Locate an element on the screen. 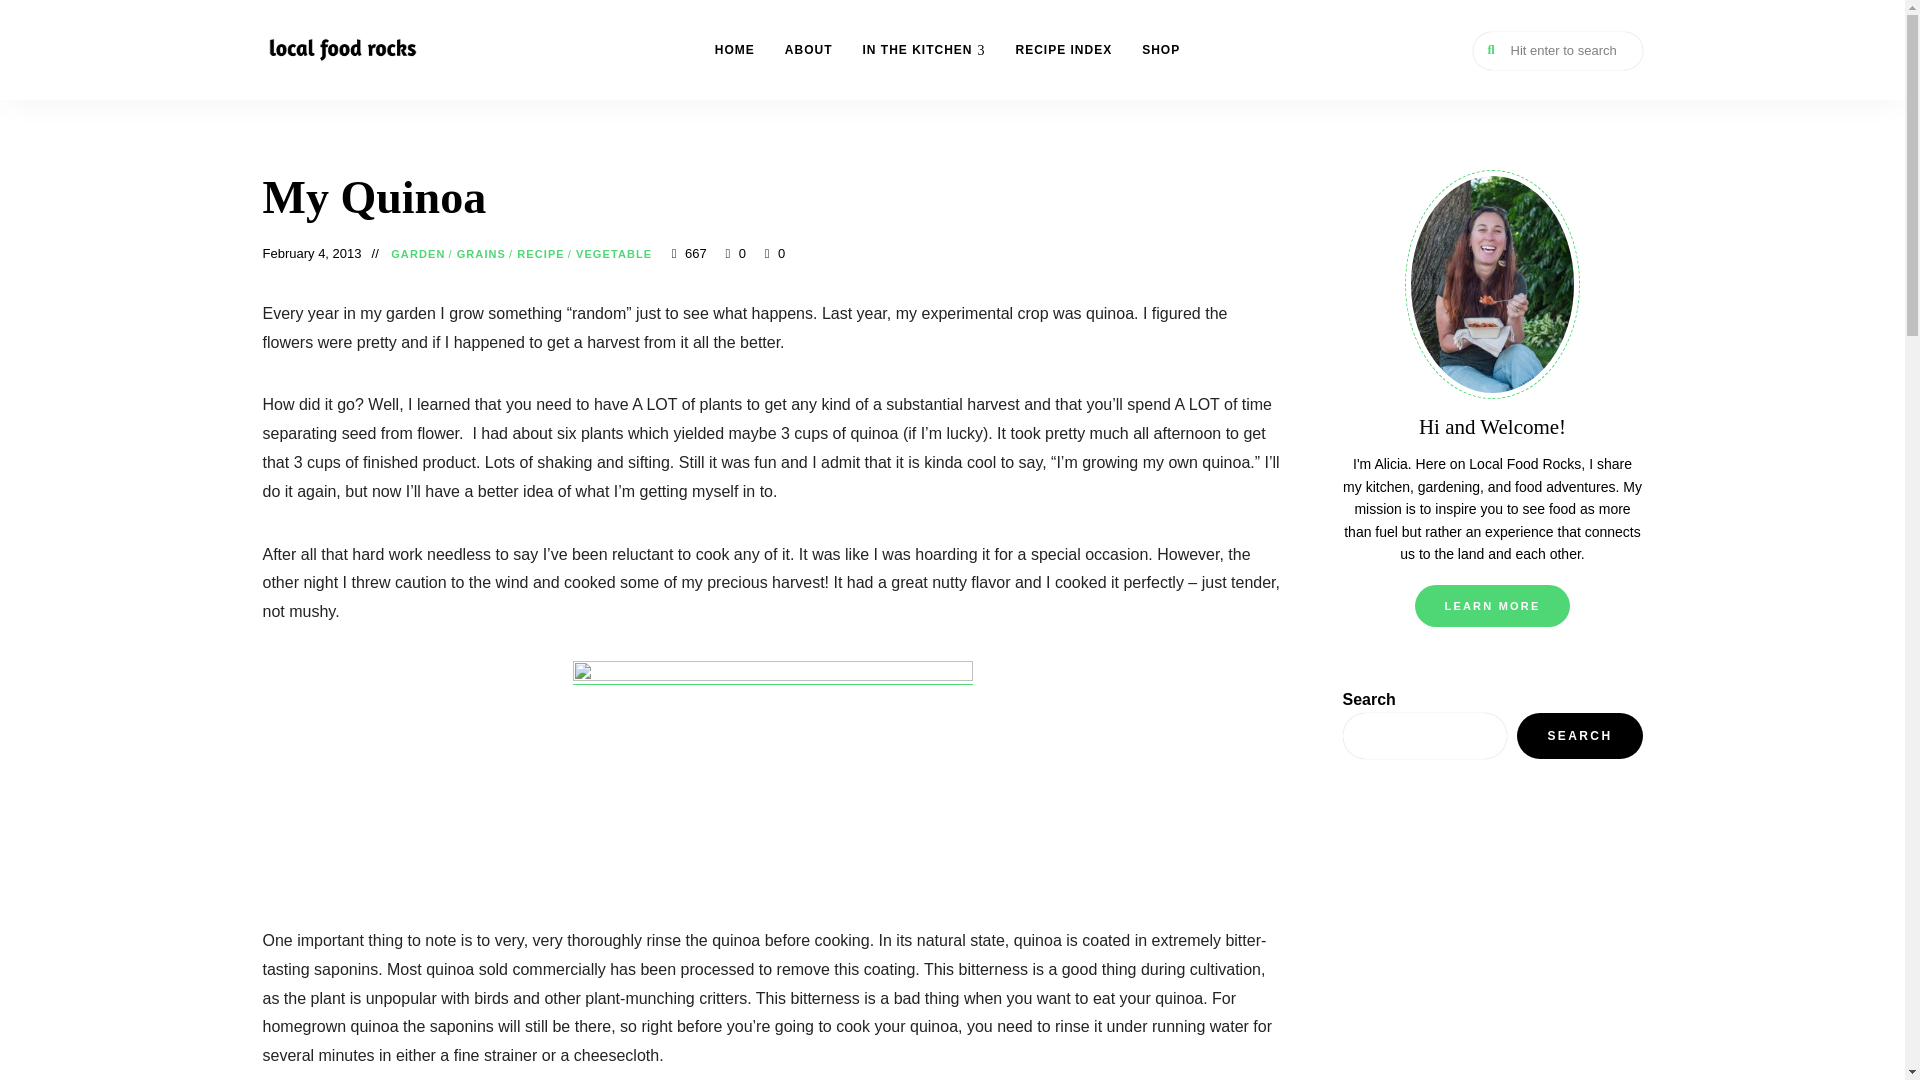 The image size is (1920, 1080). VEGETABLE is located at coordinates (614, 254).